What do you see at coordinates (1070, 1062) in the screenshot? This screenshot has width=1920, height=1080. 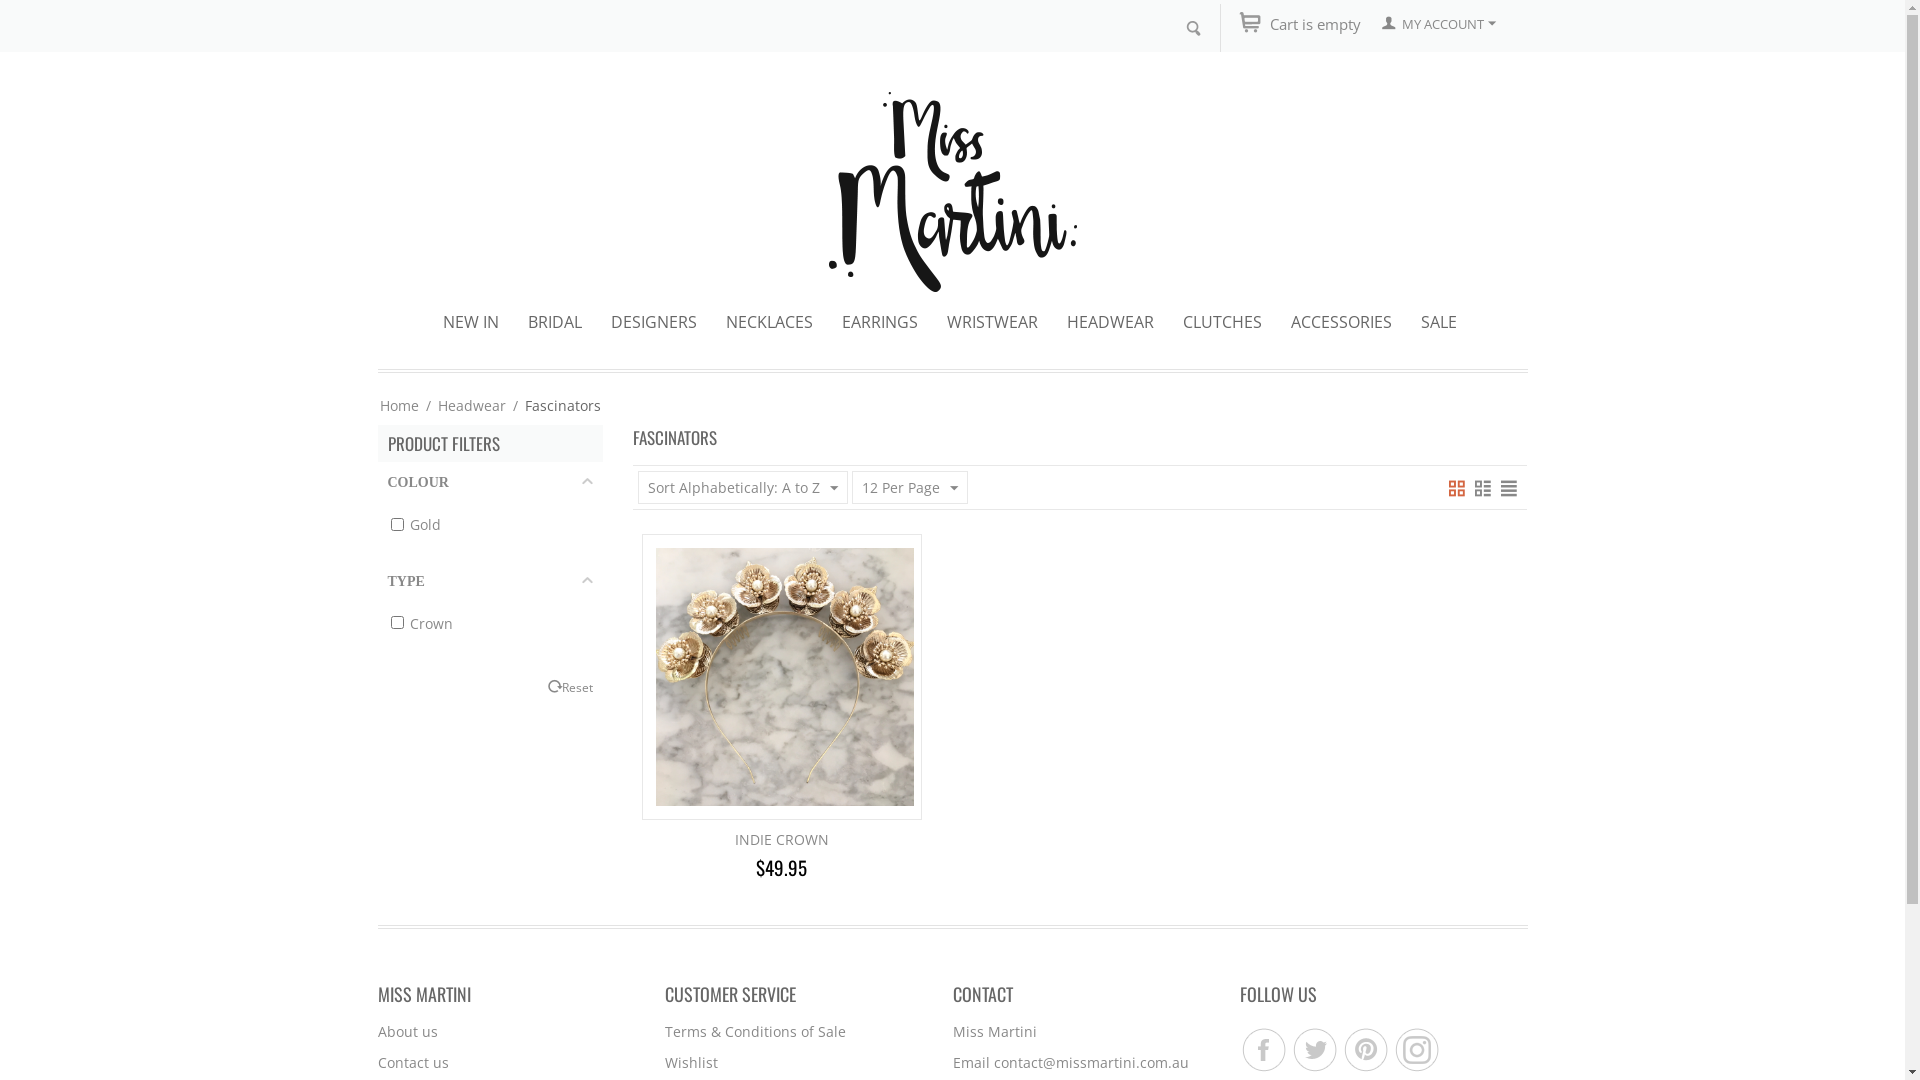 I see `Email contact@missmartini.com.au` at bounding box center [1070, 1062].